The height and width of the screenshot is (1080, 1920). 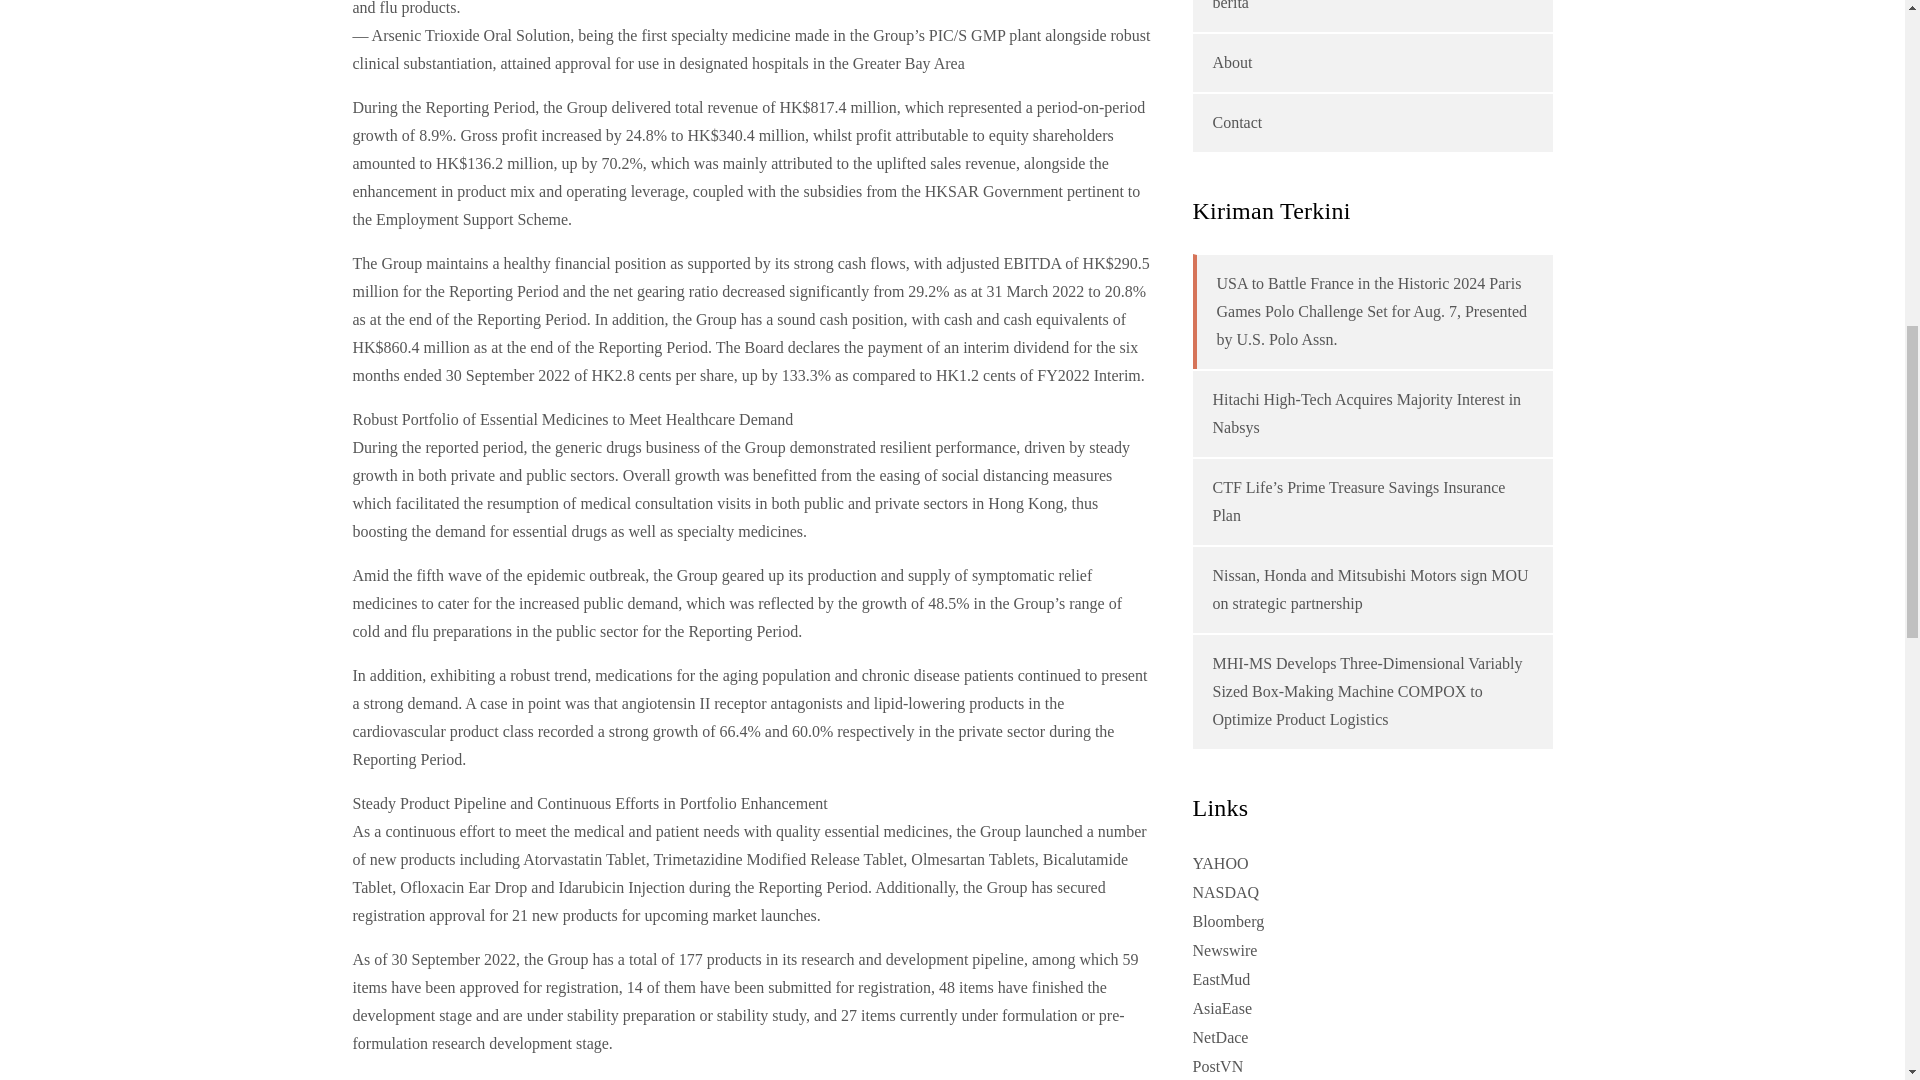 I want to click on NASDAQ, so click(x=1226, y=892).